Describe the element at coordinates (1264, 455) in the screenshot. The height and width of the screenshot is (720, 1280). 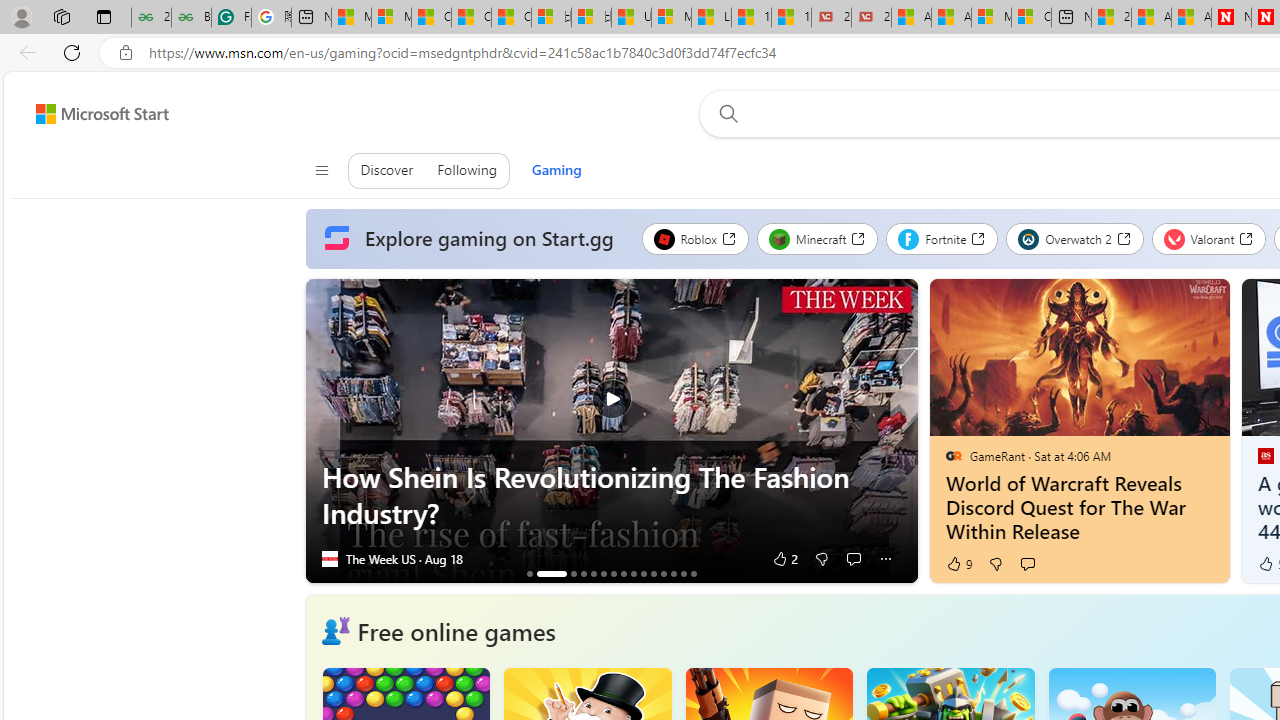
I see `AS USA` at that location.